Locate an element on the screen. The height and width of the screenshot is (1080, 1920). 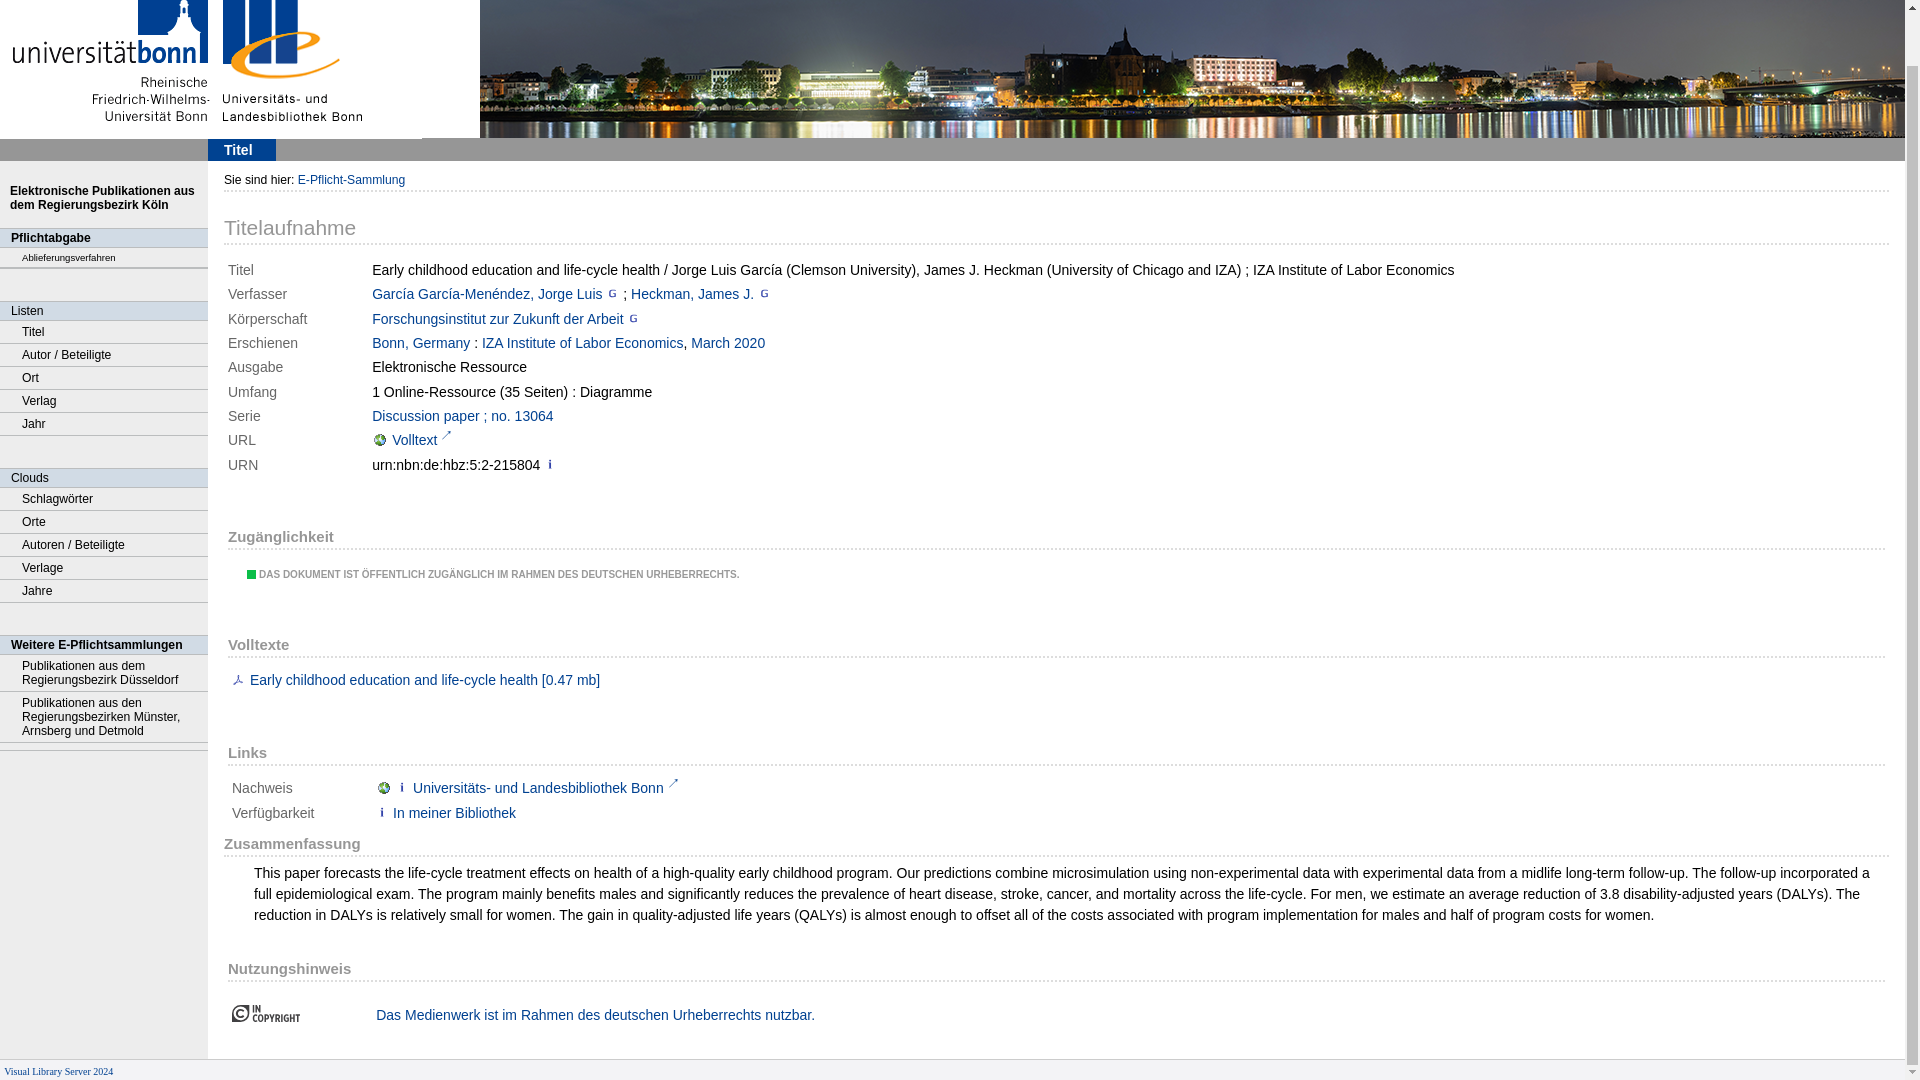
Heckman, James J. is located at coordinates (692, 294).